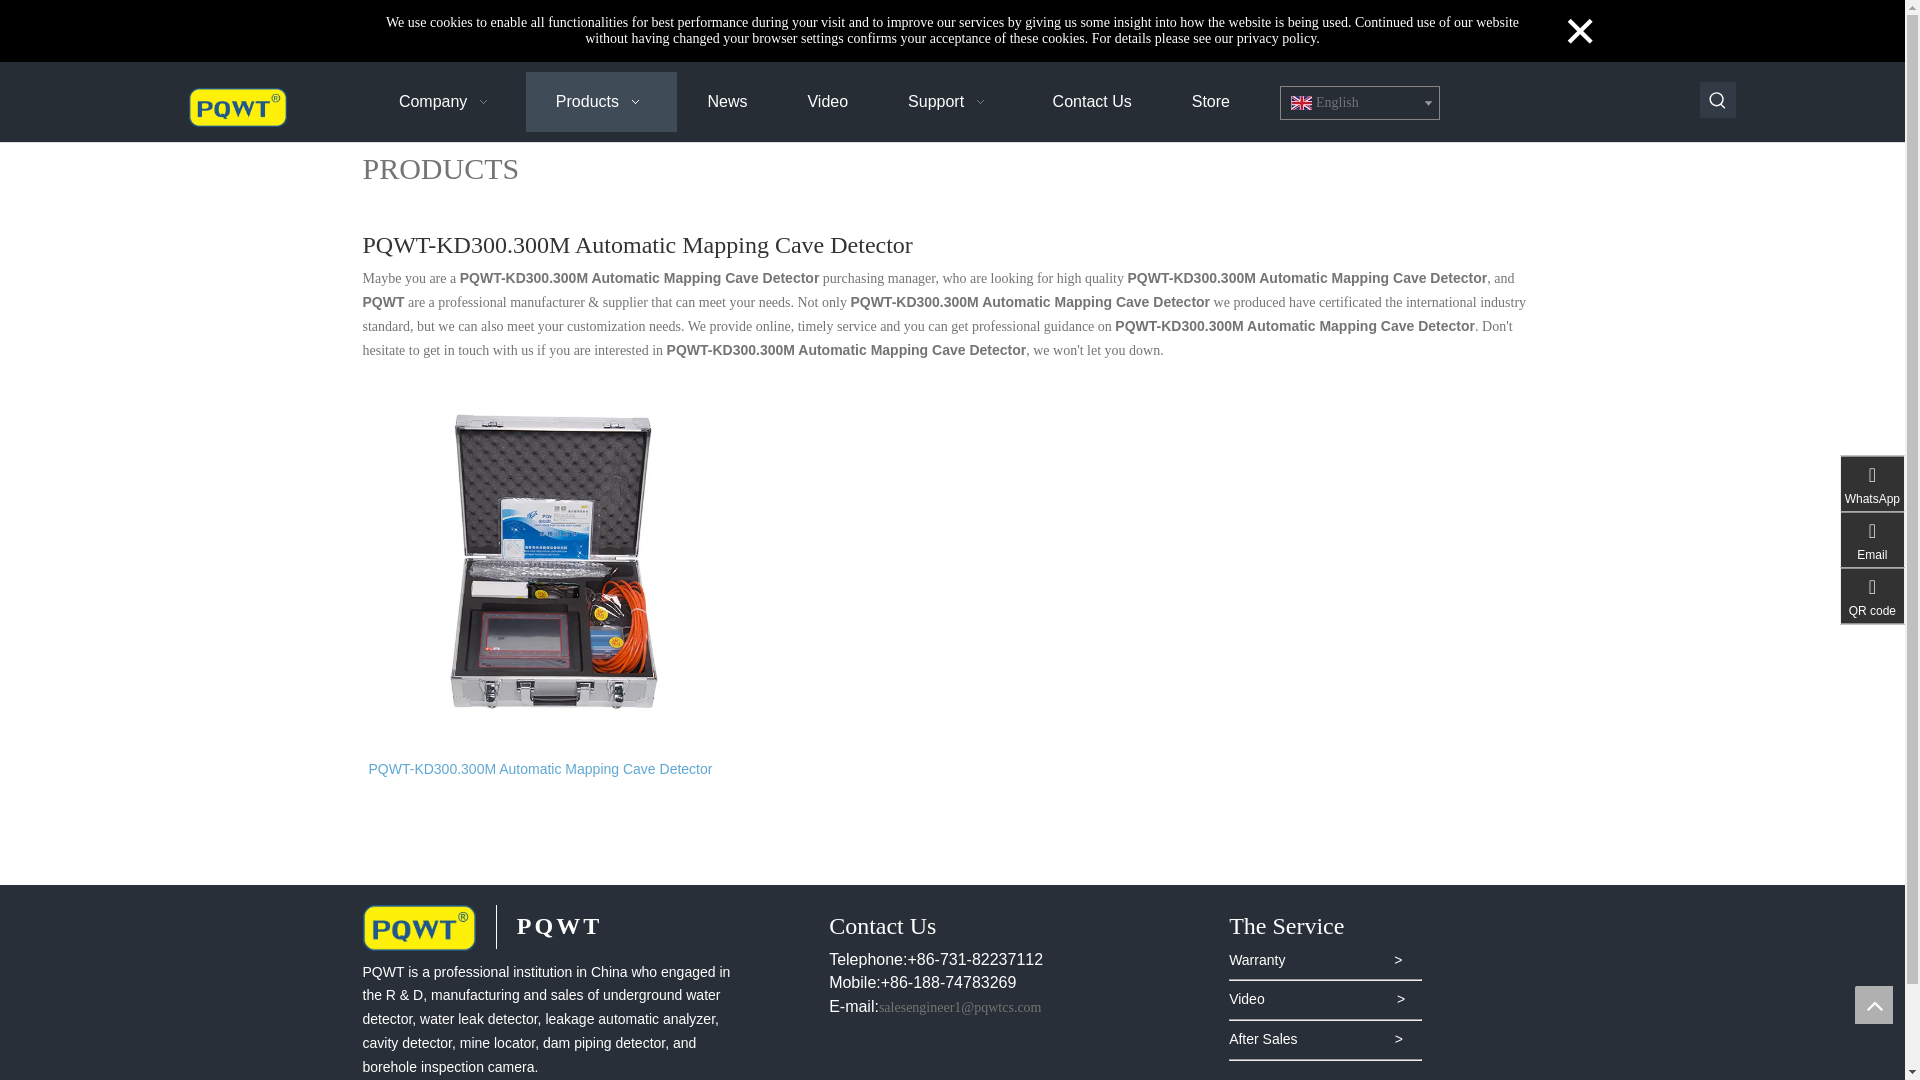 The width and height of the screenshot is (1920, 1080). What do you see at coordinates (727, 102) in the screenshot?
I see `News` at bounding box center [727, 102].